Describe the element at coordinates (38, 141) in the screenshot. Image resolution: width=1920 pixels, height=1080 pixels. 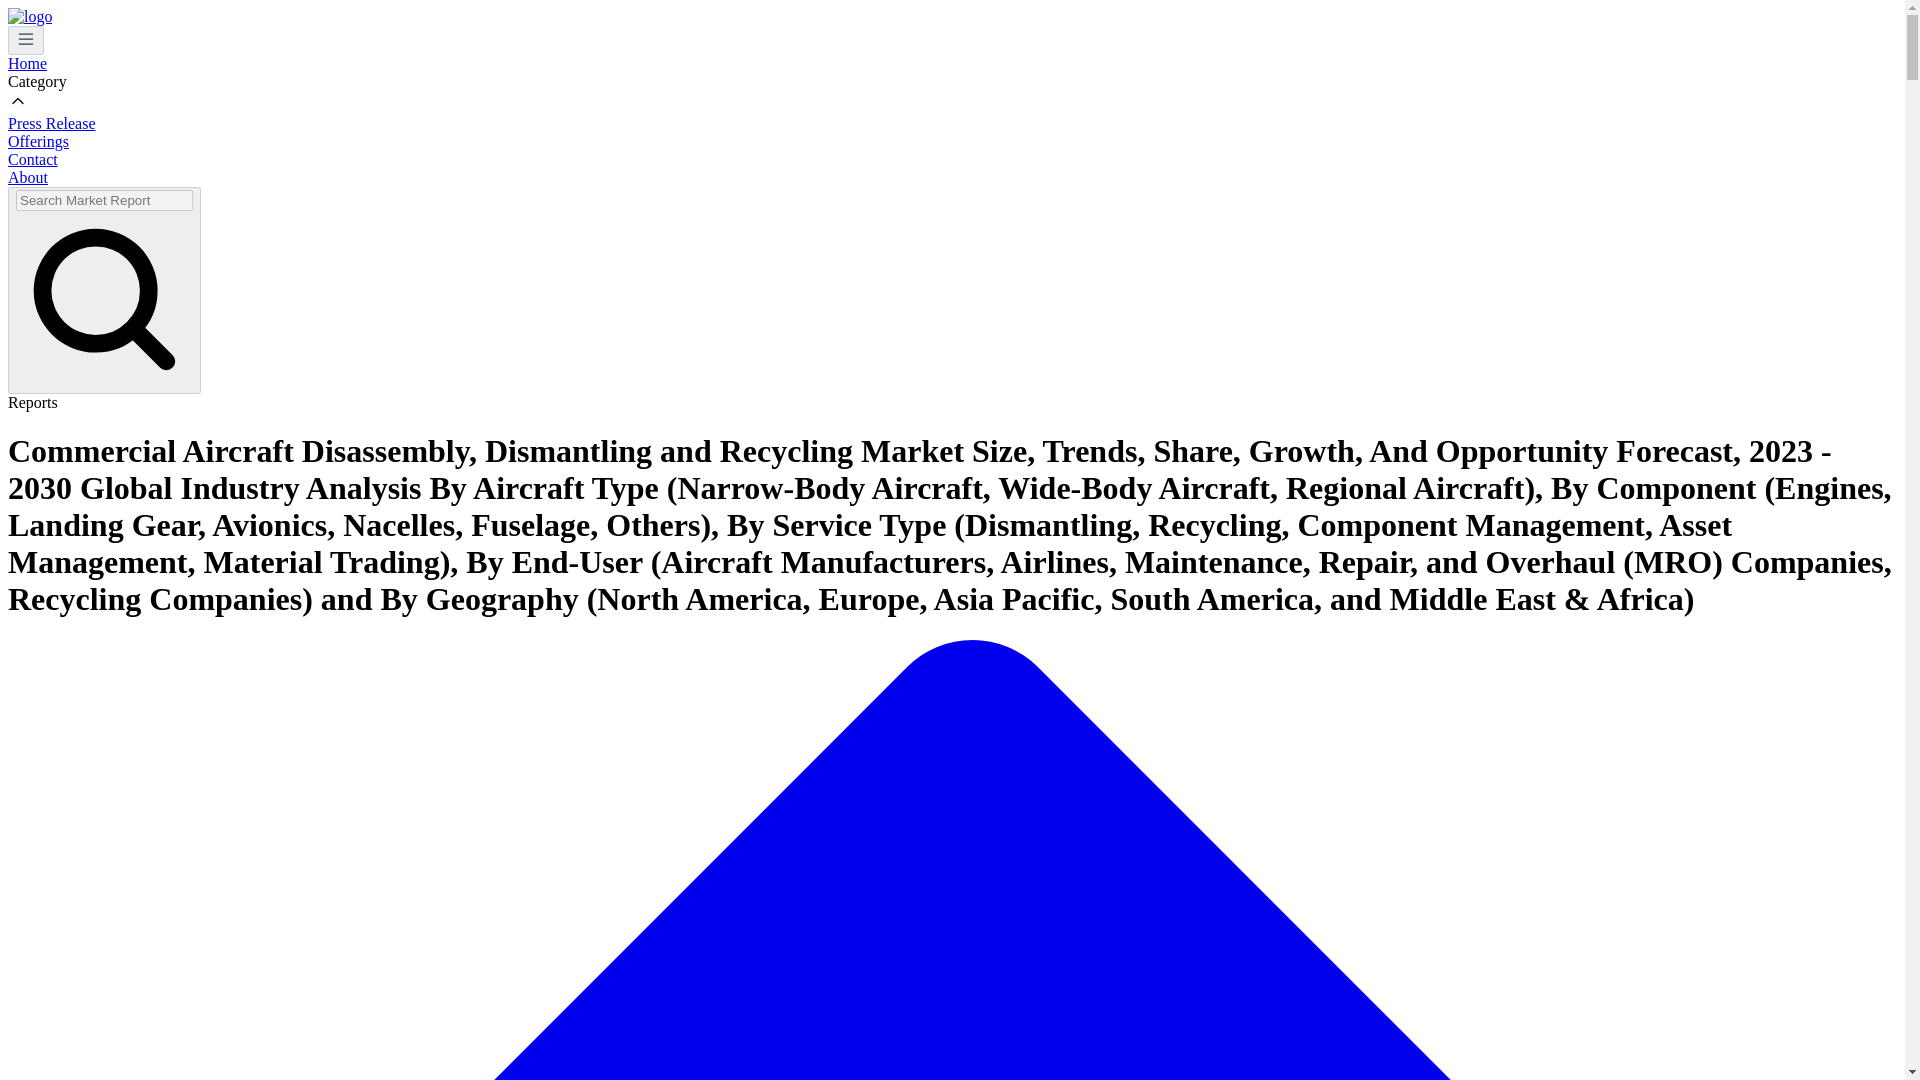
I see `Offerings` at that location.